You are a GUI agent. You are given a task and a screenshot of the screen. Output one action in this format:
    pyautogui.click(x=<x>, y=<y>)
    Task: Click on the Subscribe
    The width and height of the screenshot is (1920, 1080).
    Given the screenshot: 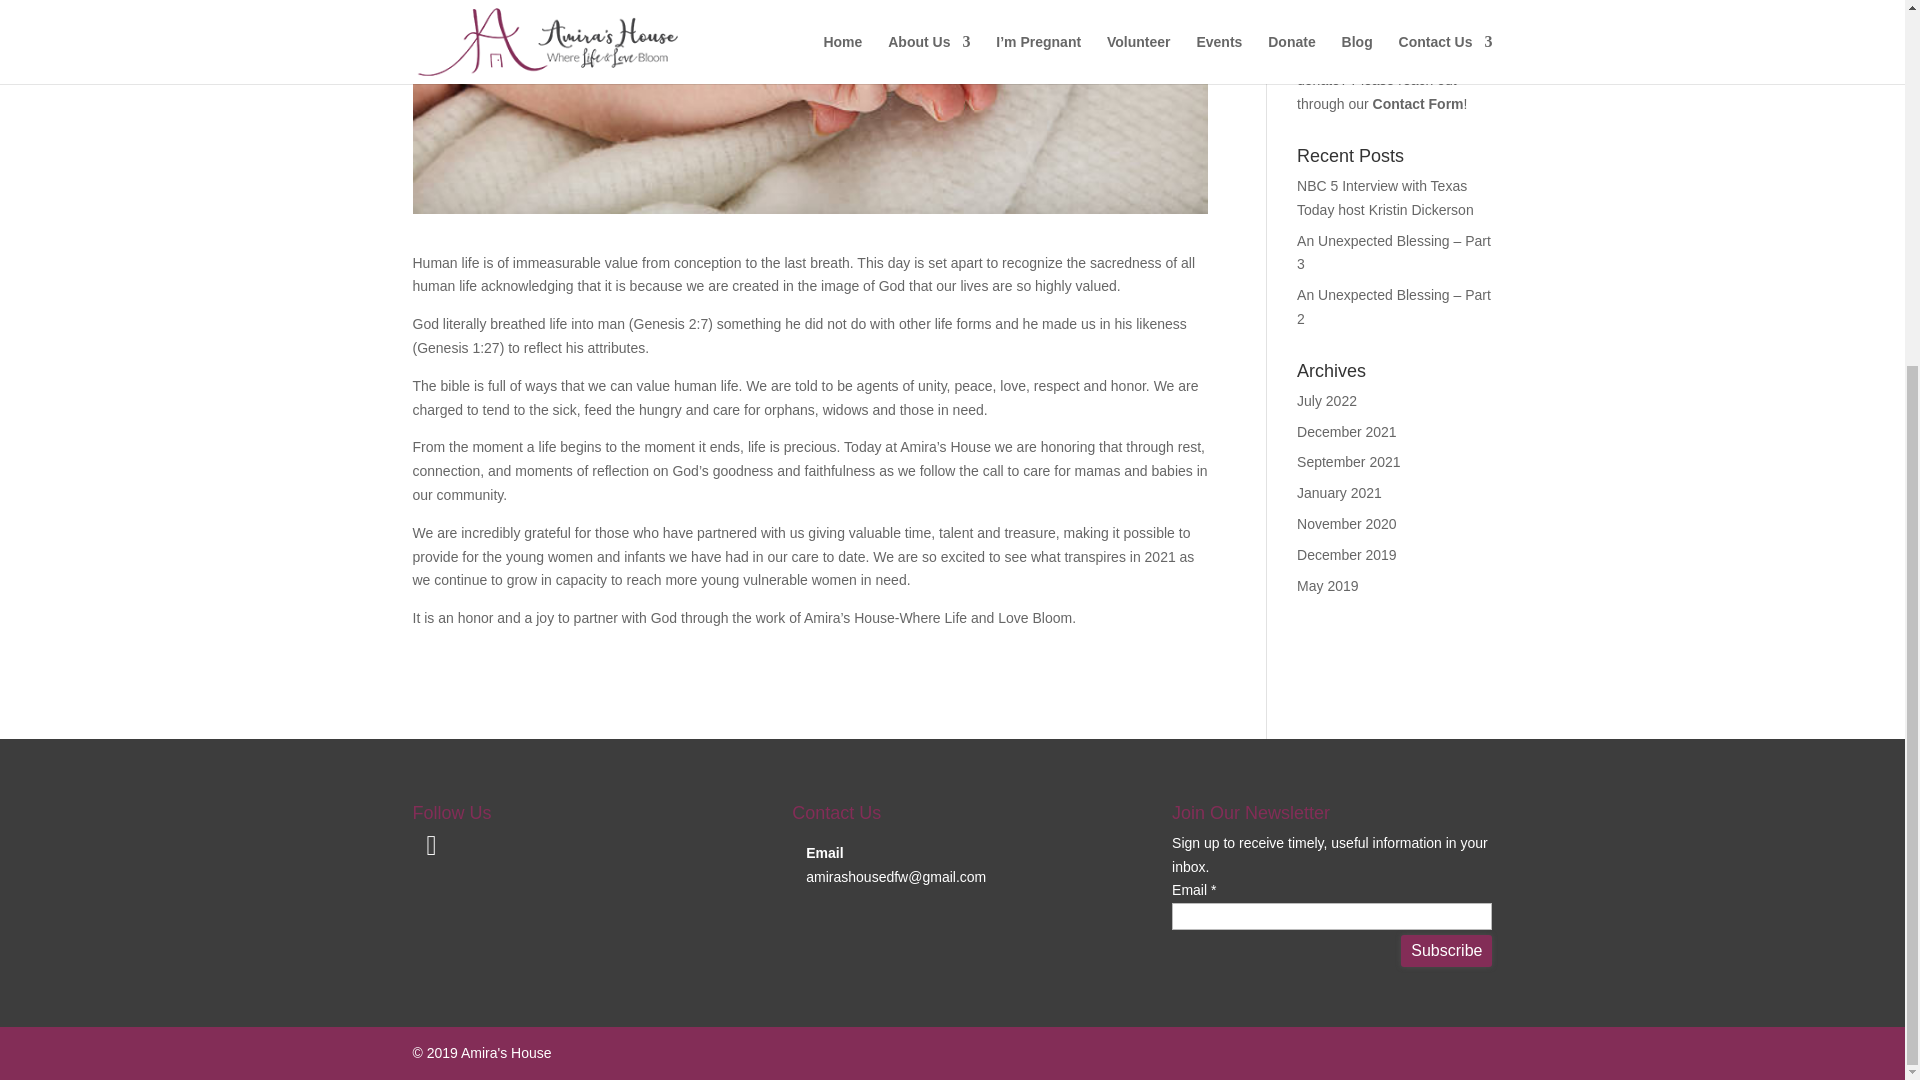 What is the action you would take?
    pyautogui.click(x=1446, y=950)
    